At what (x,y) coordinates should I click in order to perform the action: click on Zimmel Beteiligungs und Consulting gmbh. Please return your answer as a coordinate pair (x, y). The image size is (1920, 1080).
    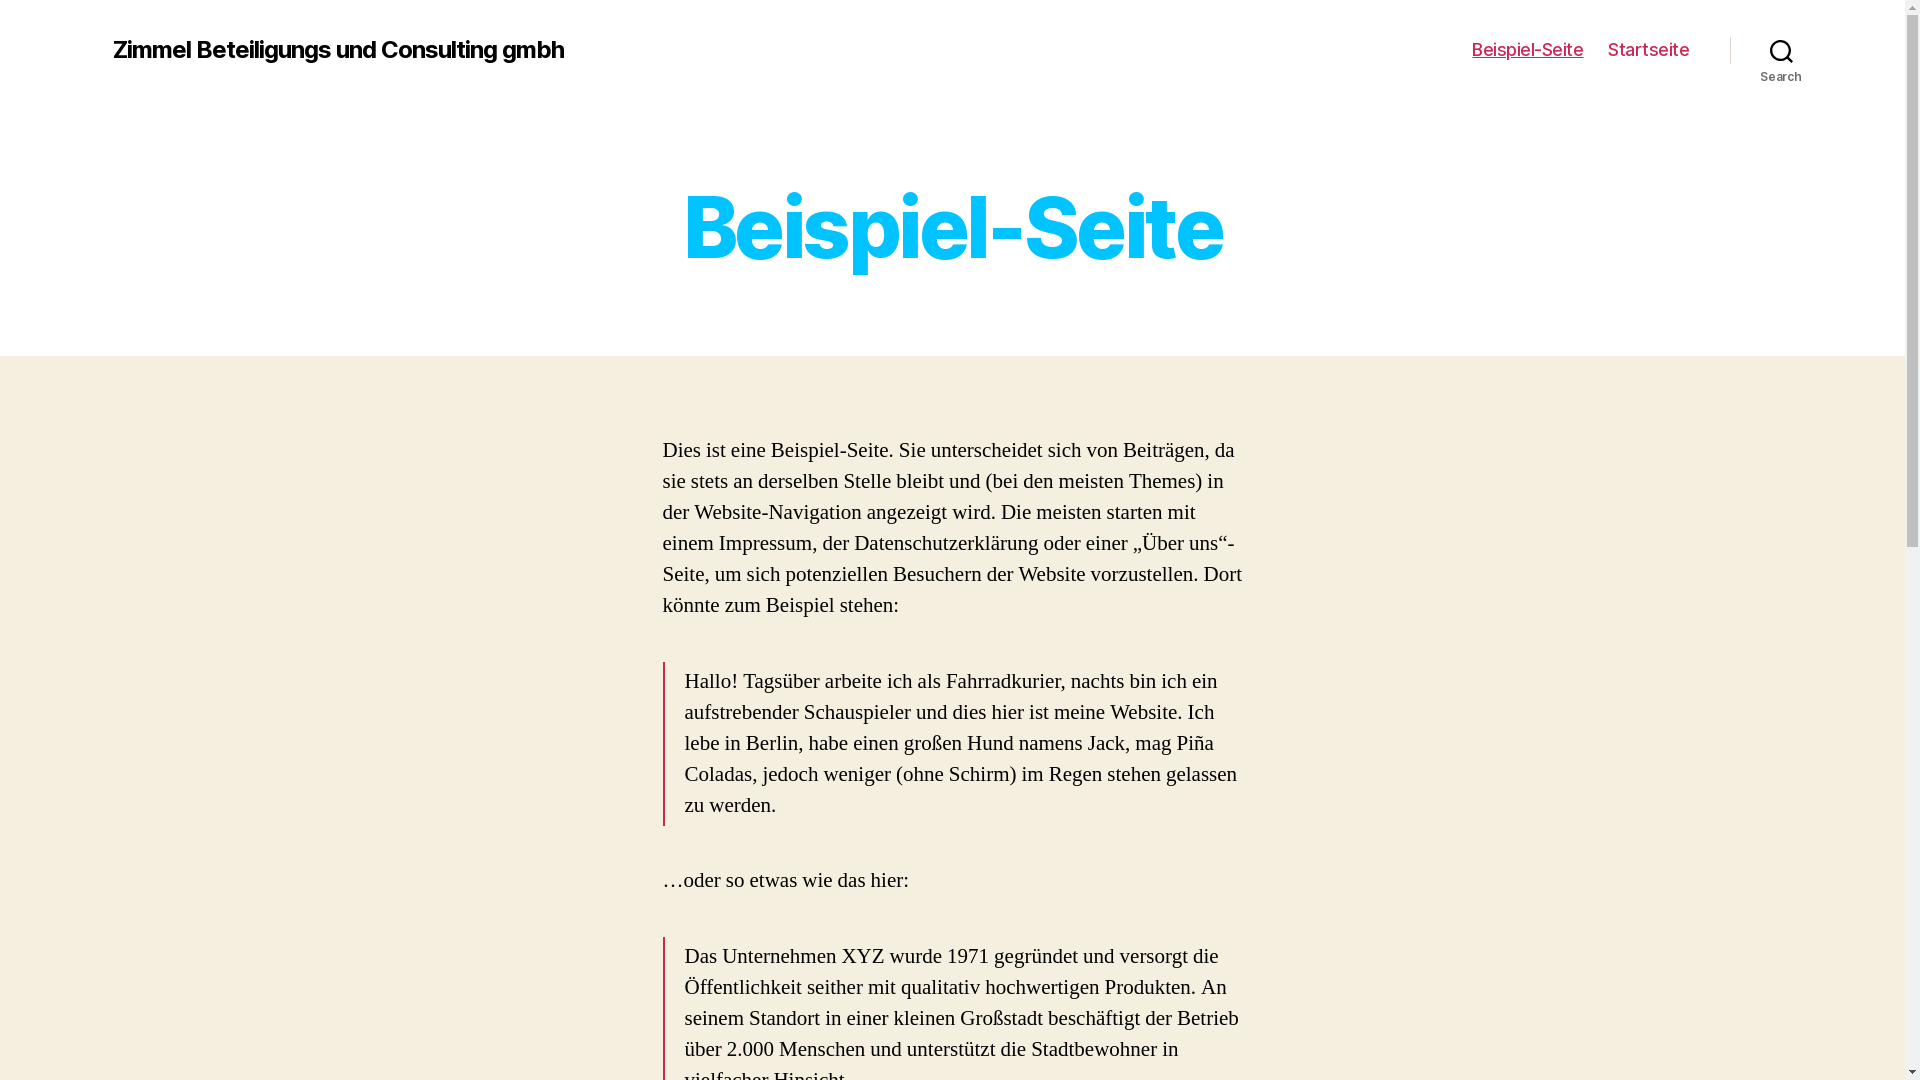
    Looking at the image, I should click on (338, 50).